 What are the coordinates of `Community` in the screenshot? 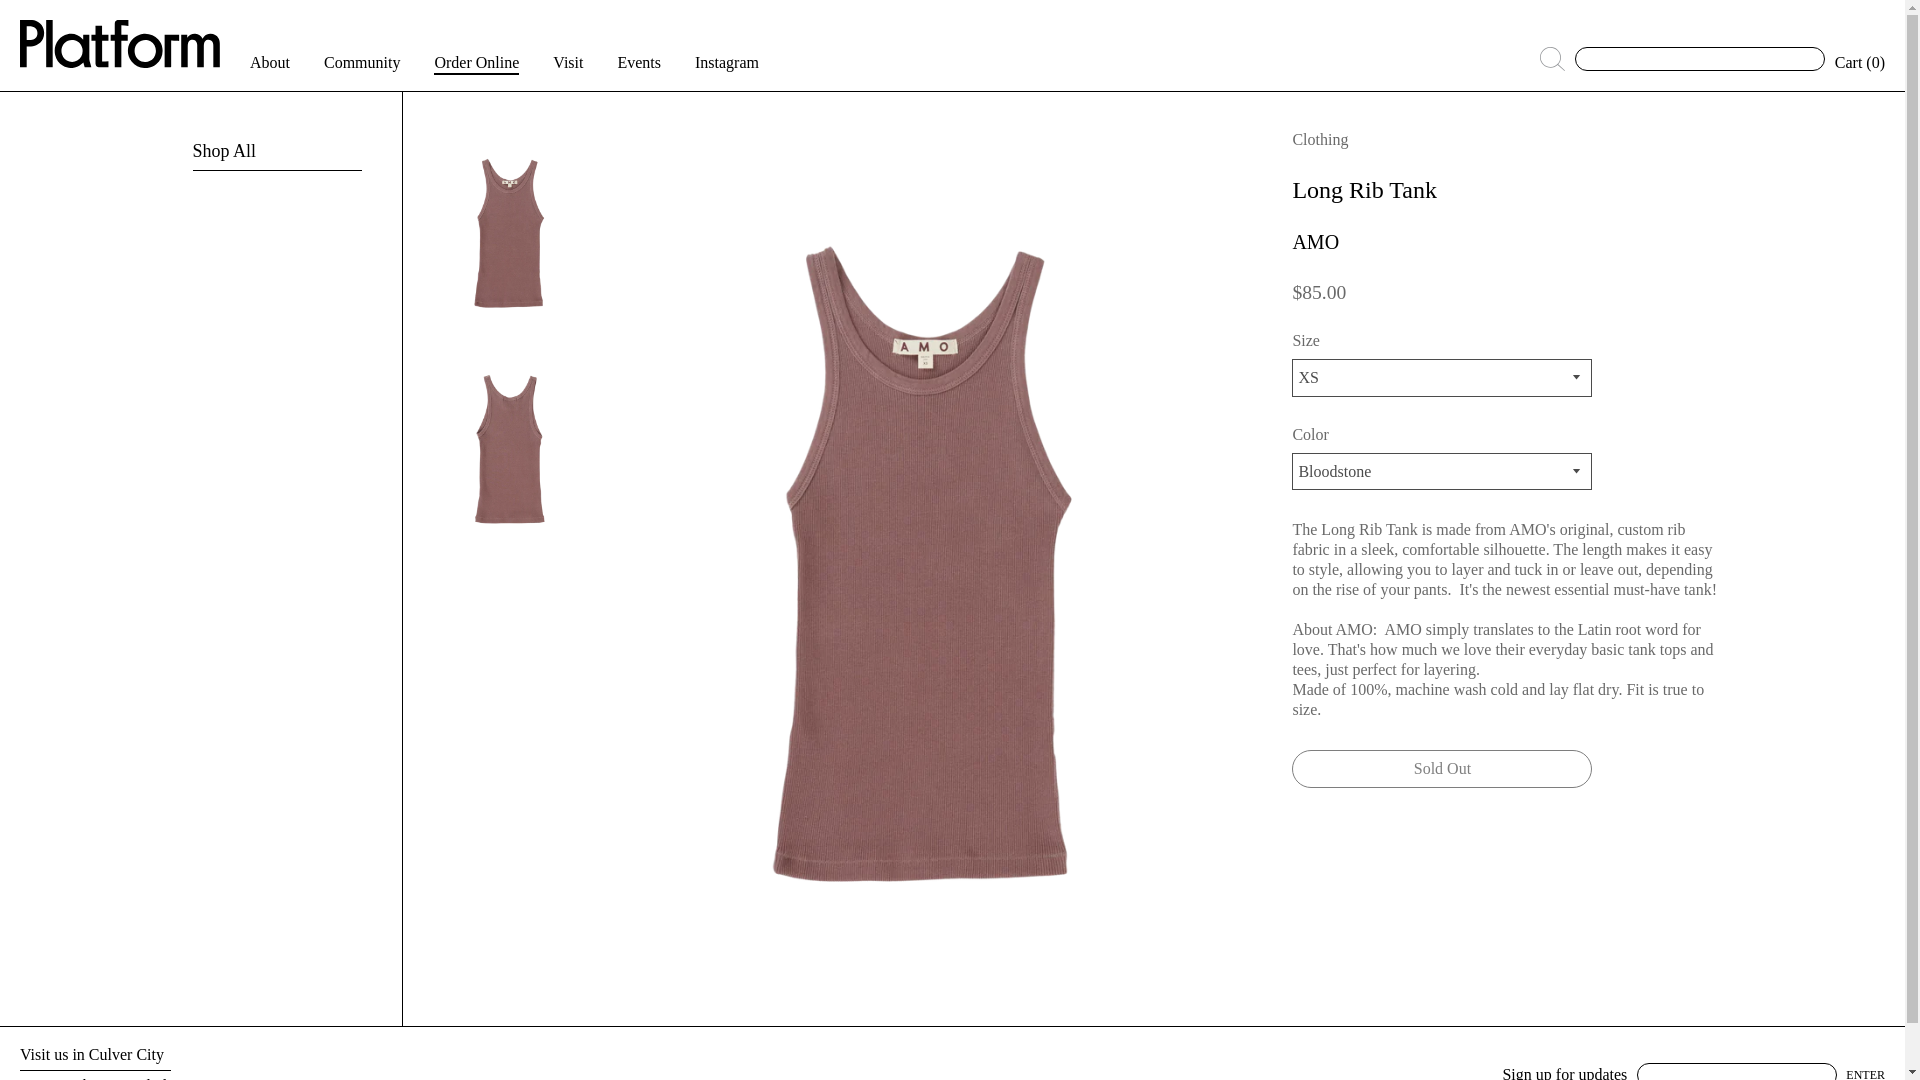 It's located at (362, 62).